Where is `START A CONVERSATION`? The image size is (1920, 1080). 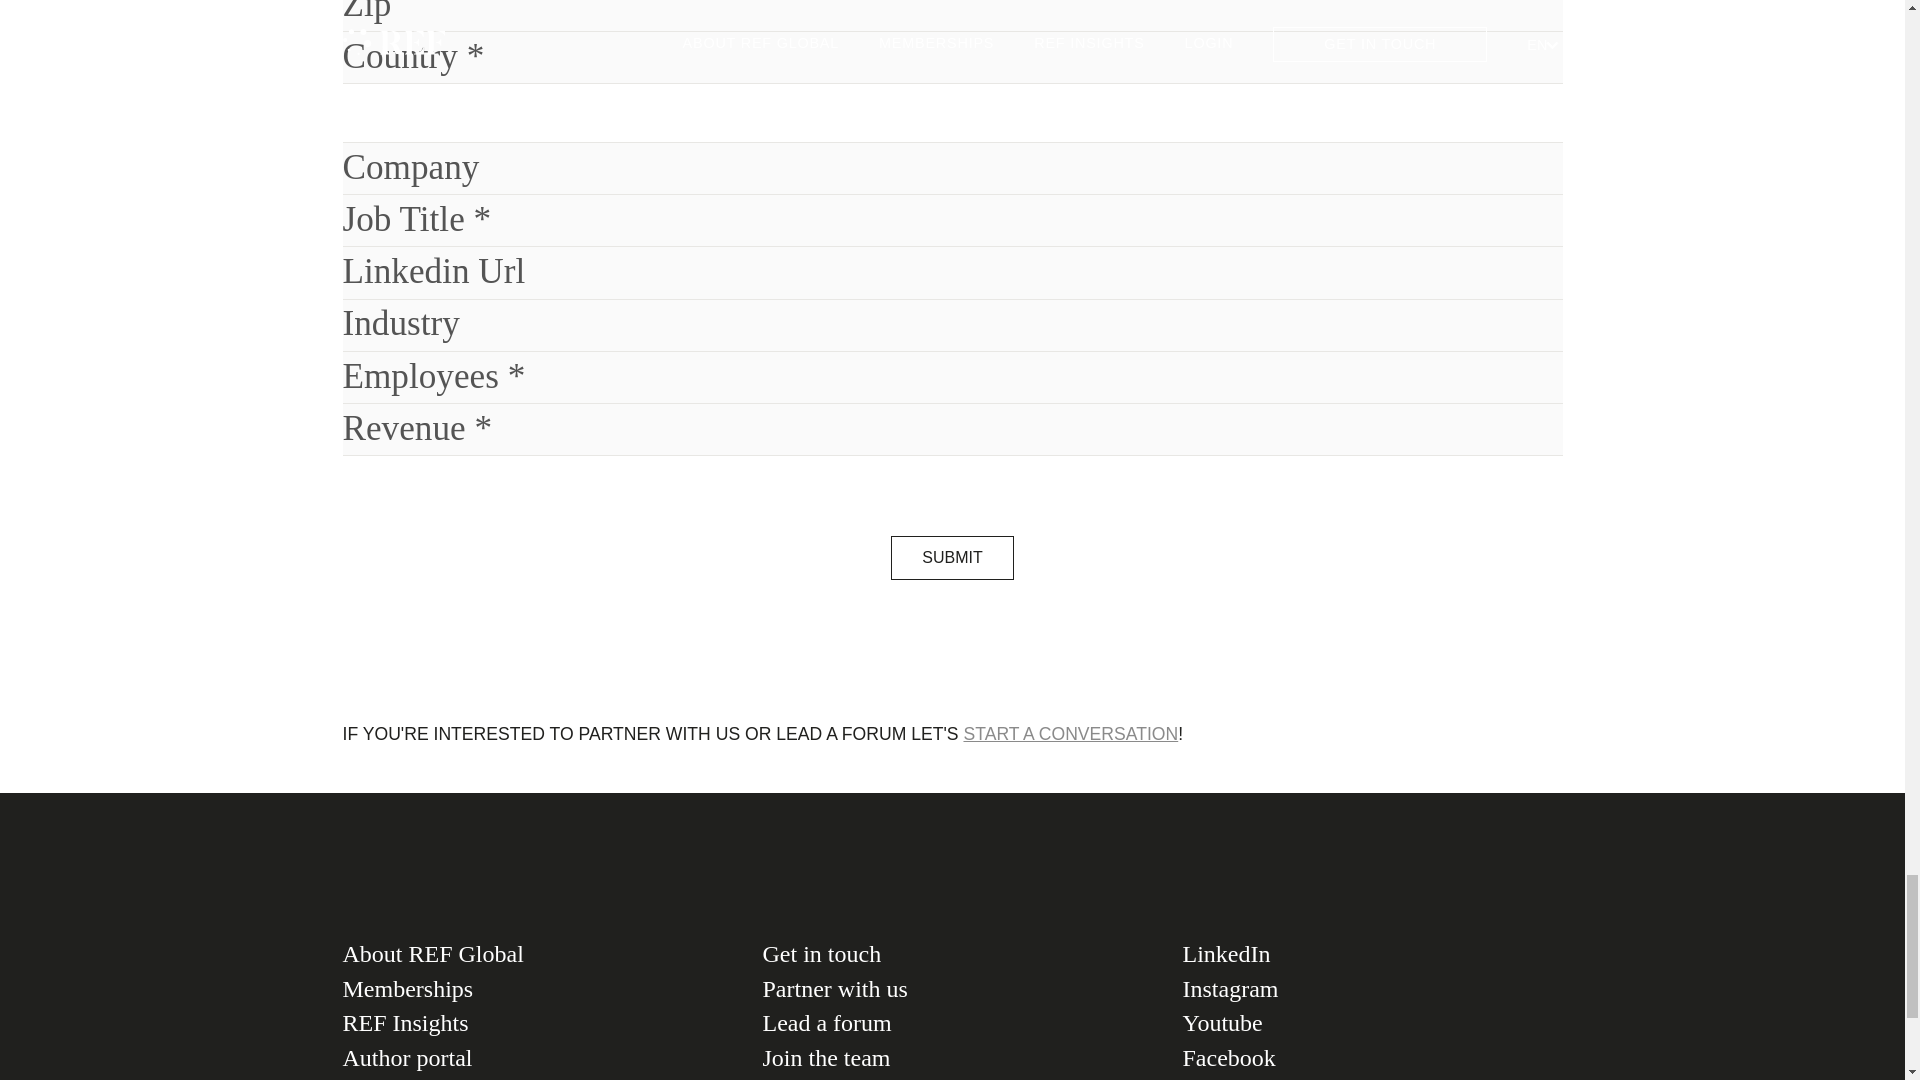 START A CONVERSATION is located at coordinates (1070, 734).